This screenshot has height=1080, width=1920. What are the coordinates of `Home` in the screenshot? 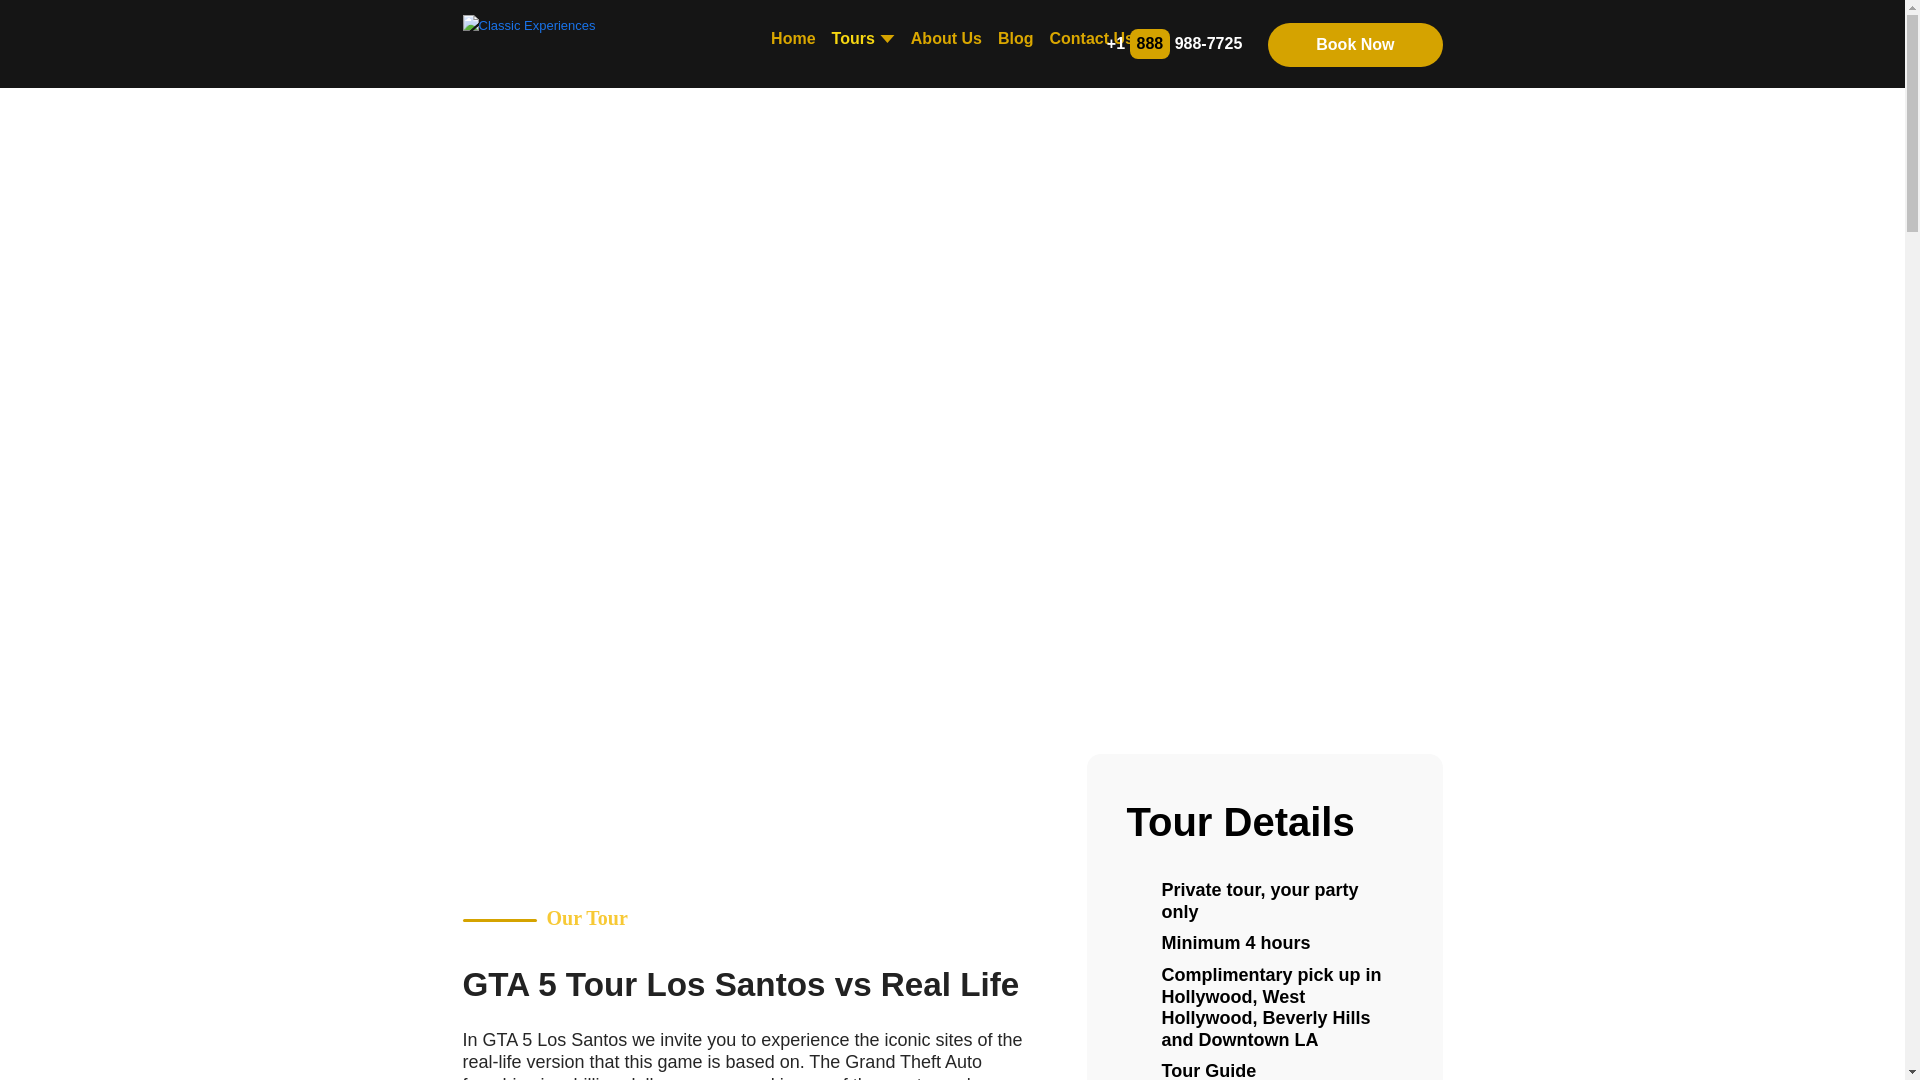 It's located at (792, 39).